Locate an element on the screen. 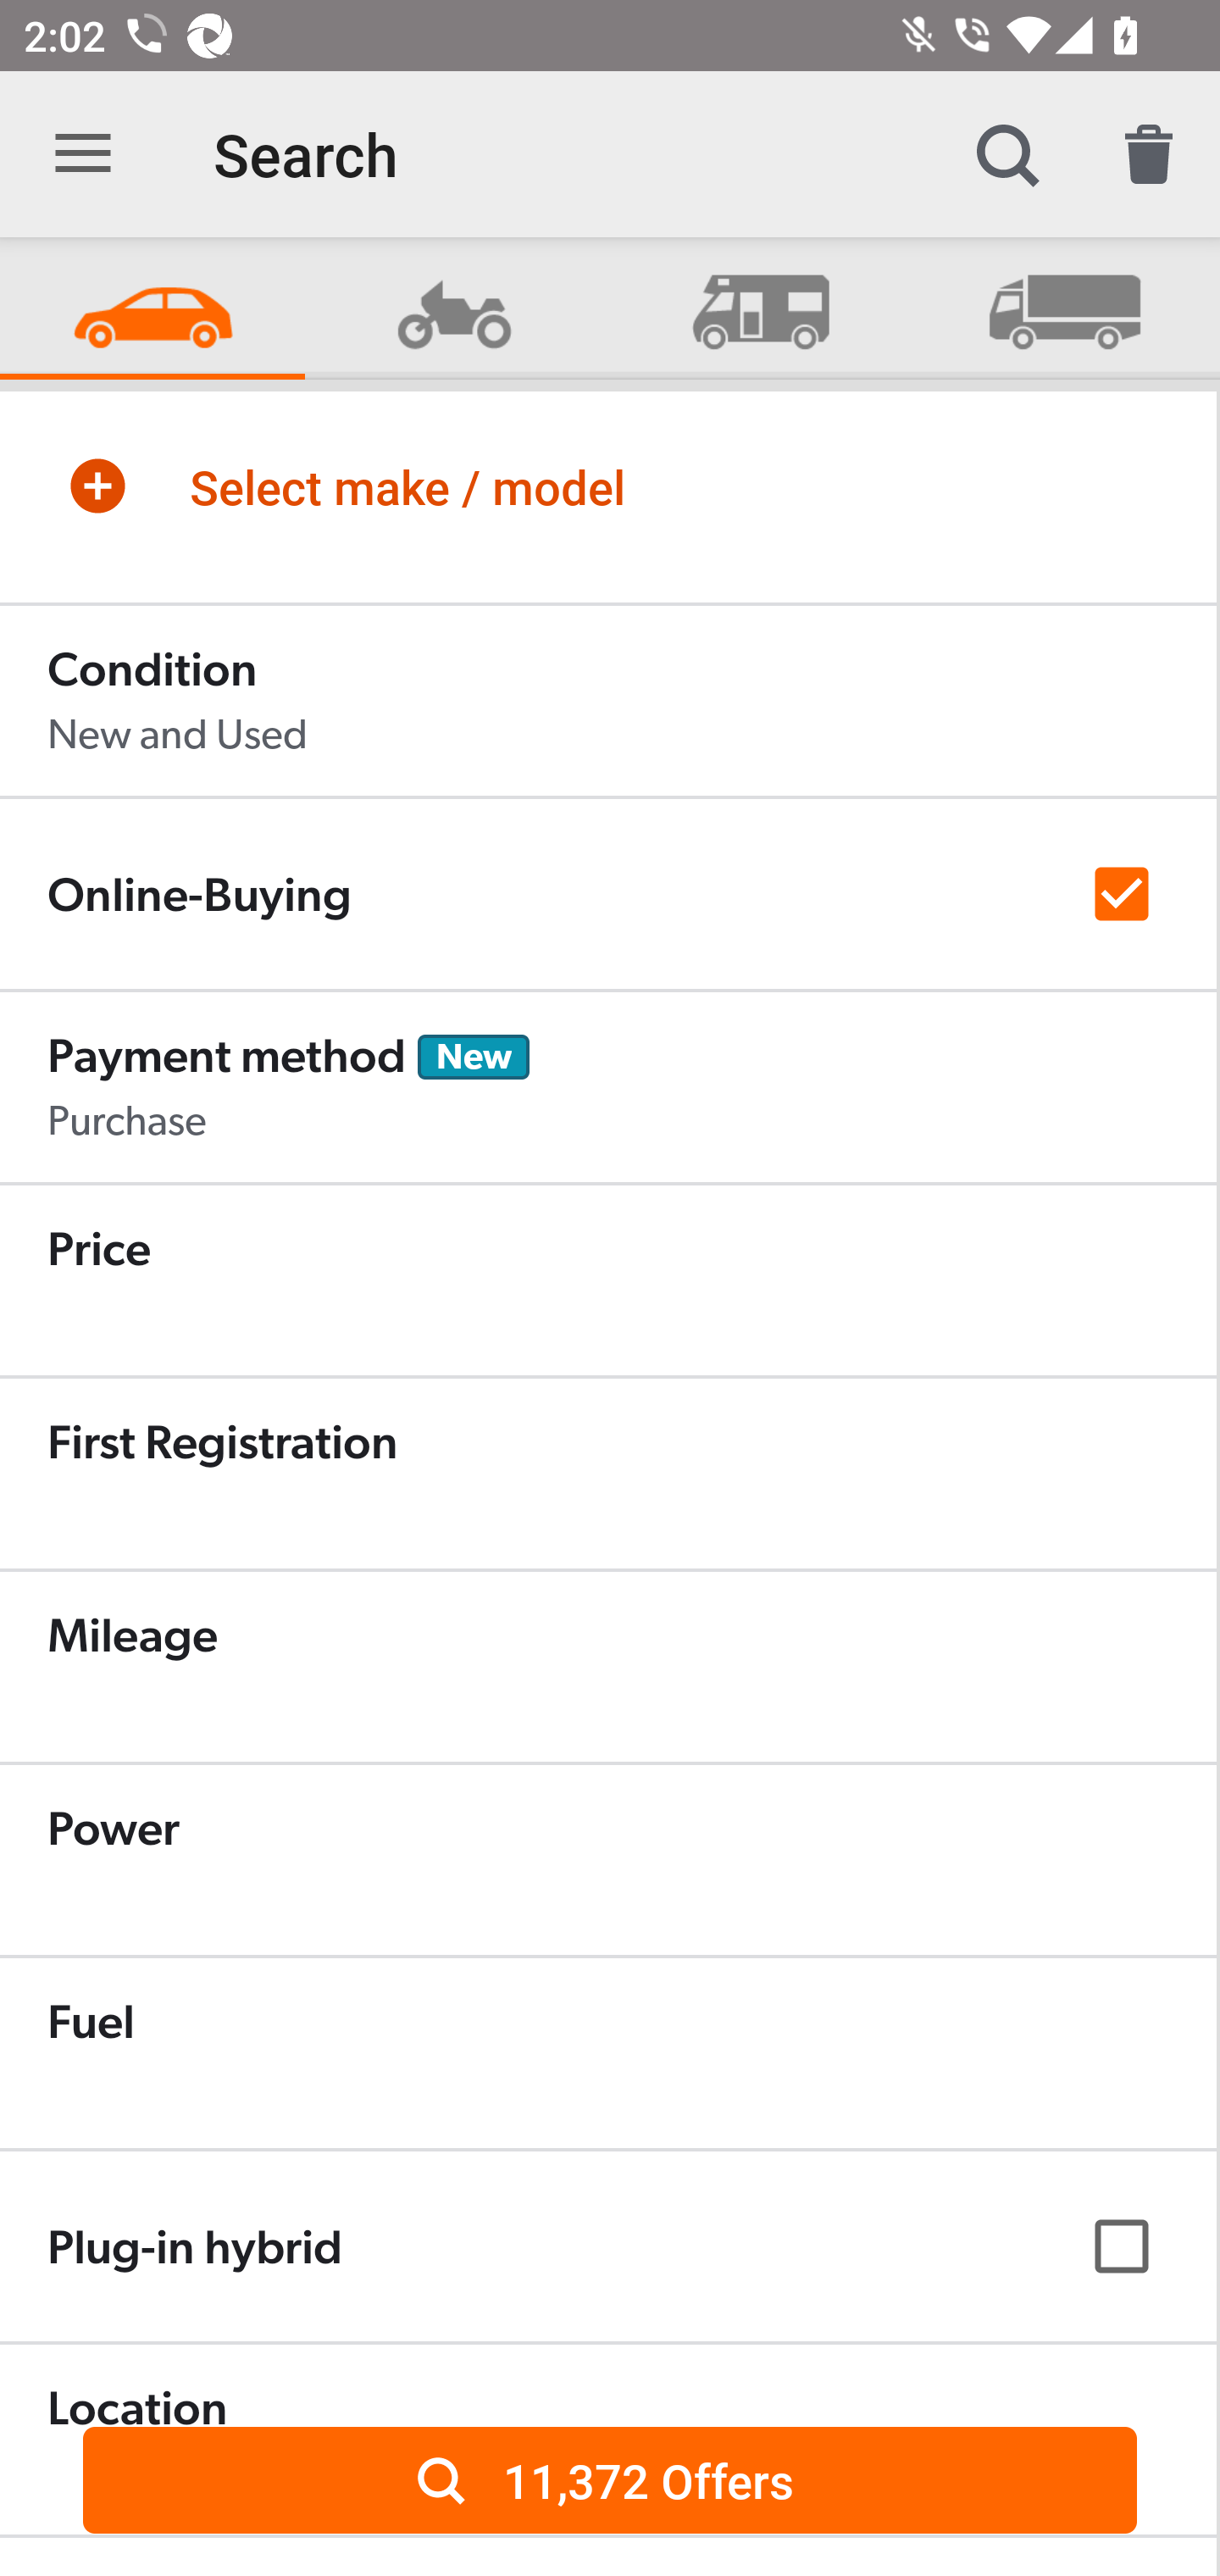 Image resolution: width=1220 pixels, height=2576 pixels. Mileage is located at coordinates (608, 1666).